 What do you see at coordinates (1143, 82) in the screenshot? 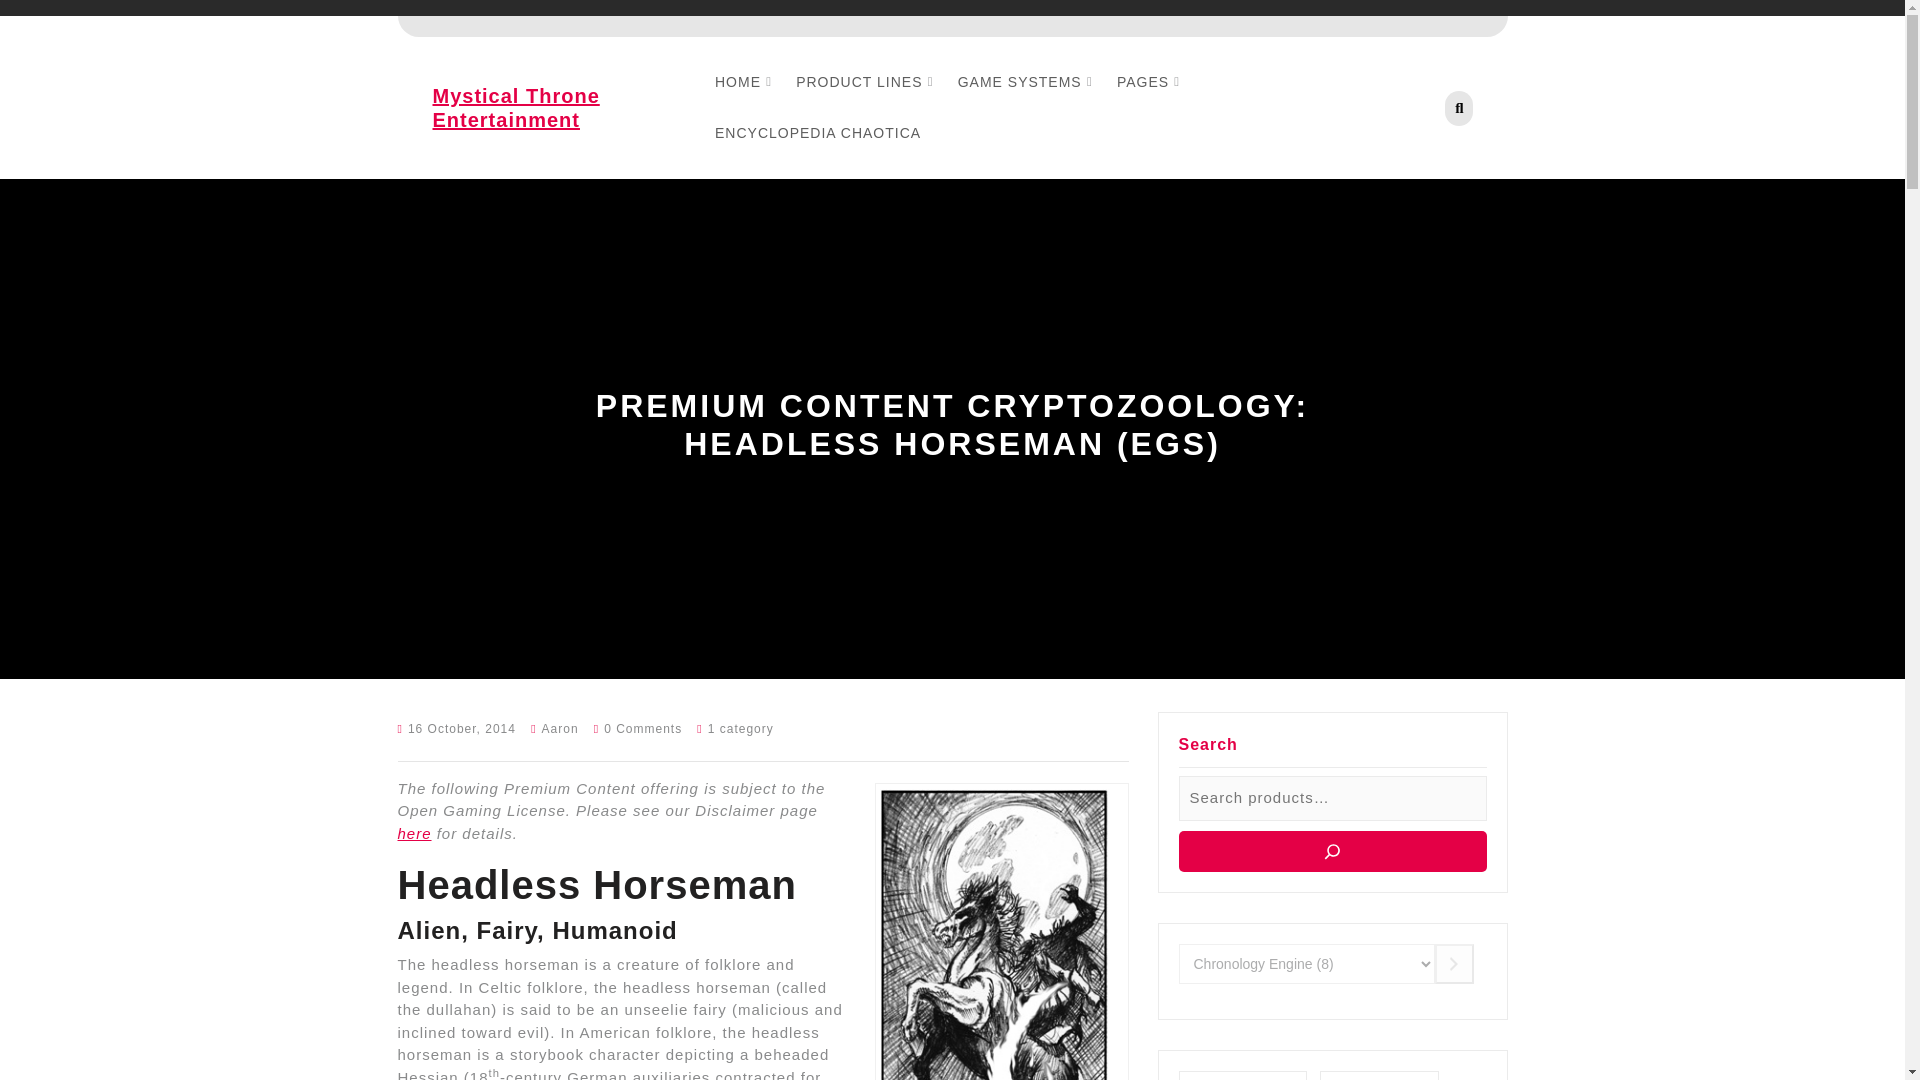
I see `PAGES` at bounding box center [1143, 82].